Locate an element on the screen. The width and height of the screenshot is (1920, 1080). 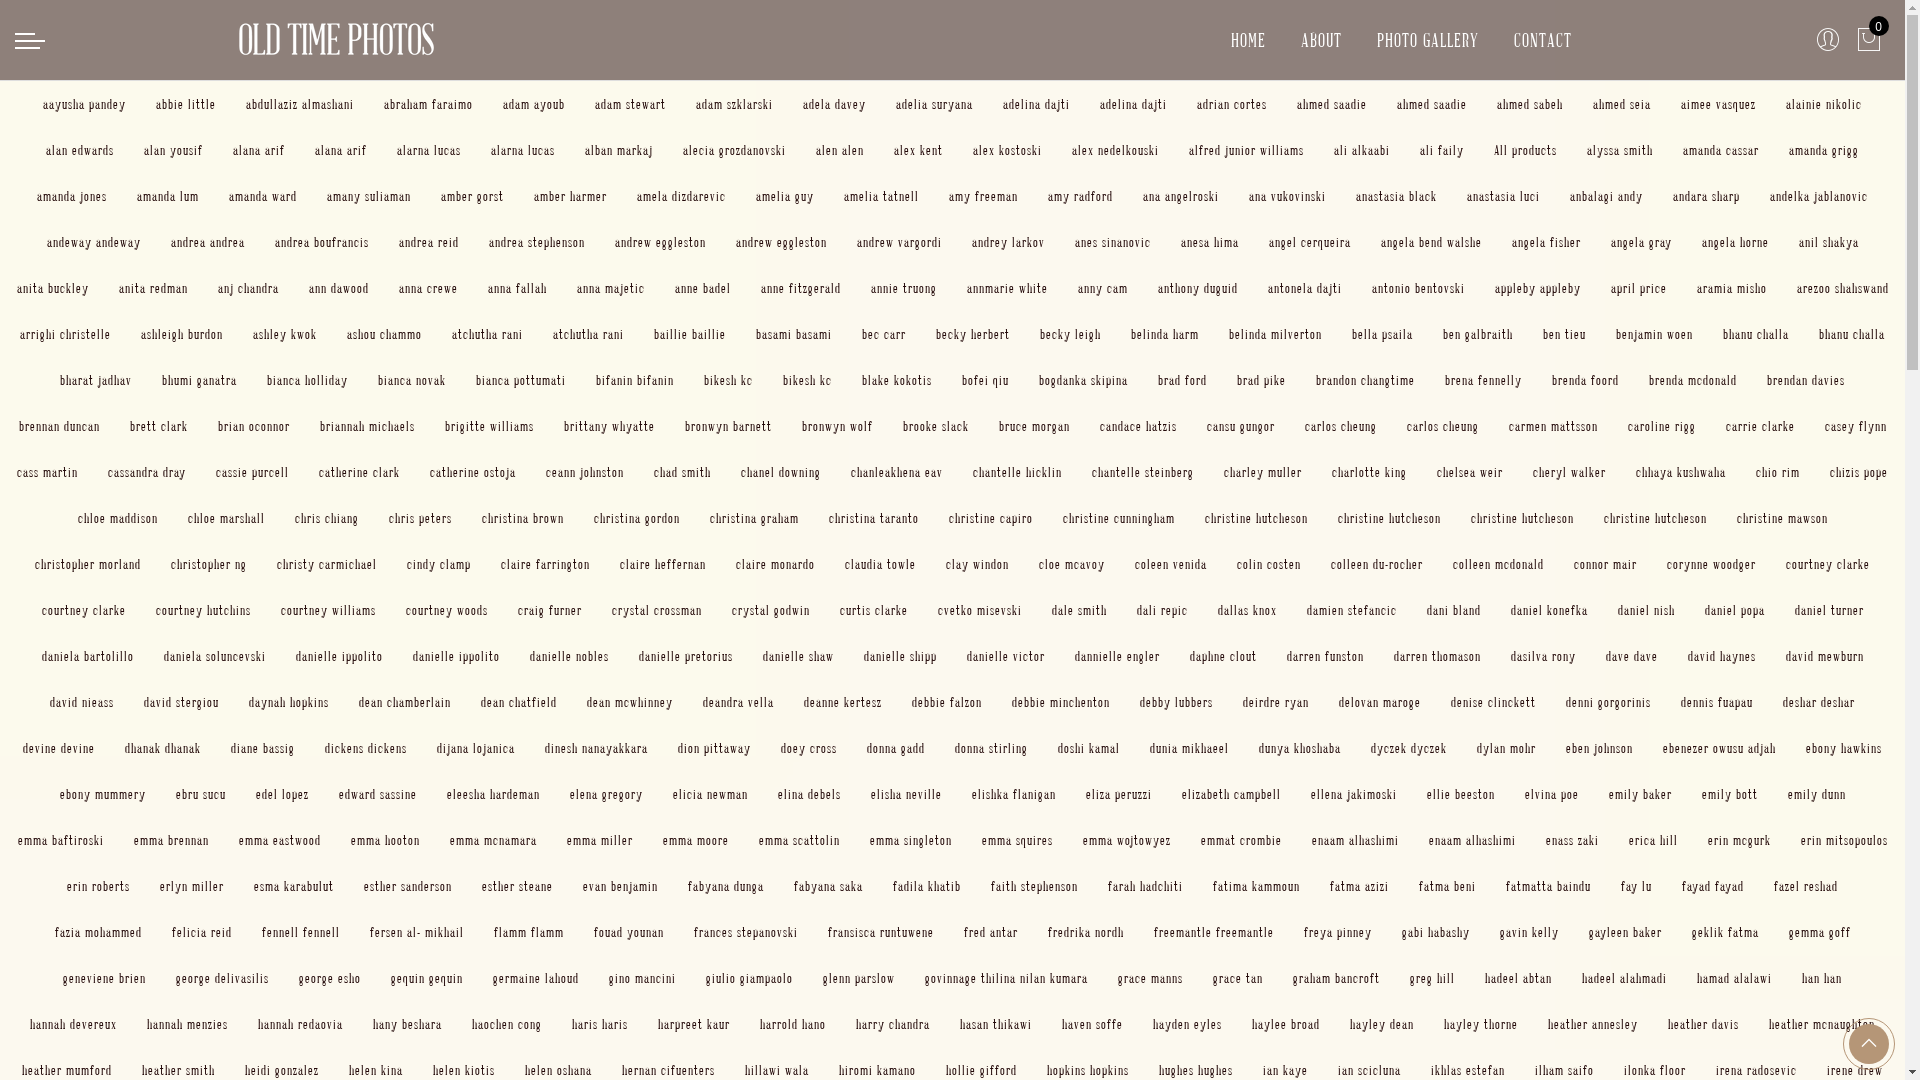
amela dizdarevic is located at coordinates (682, 195).